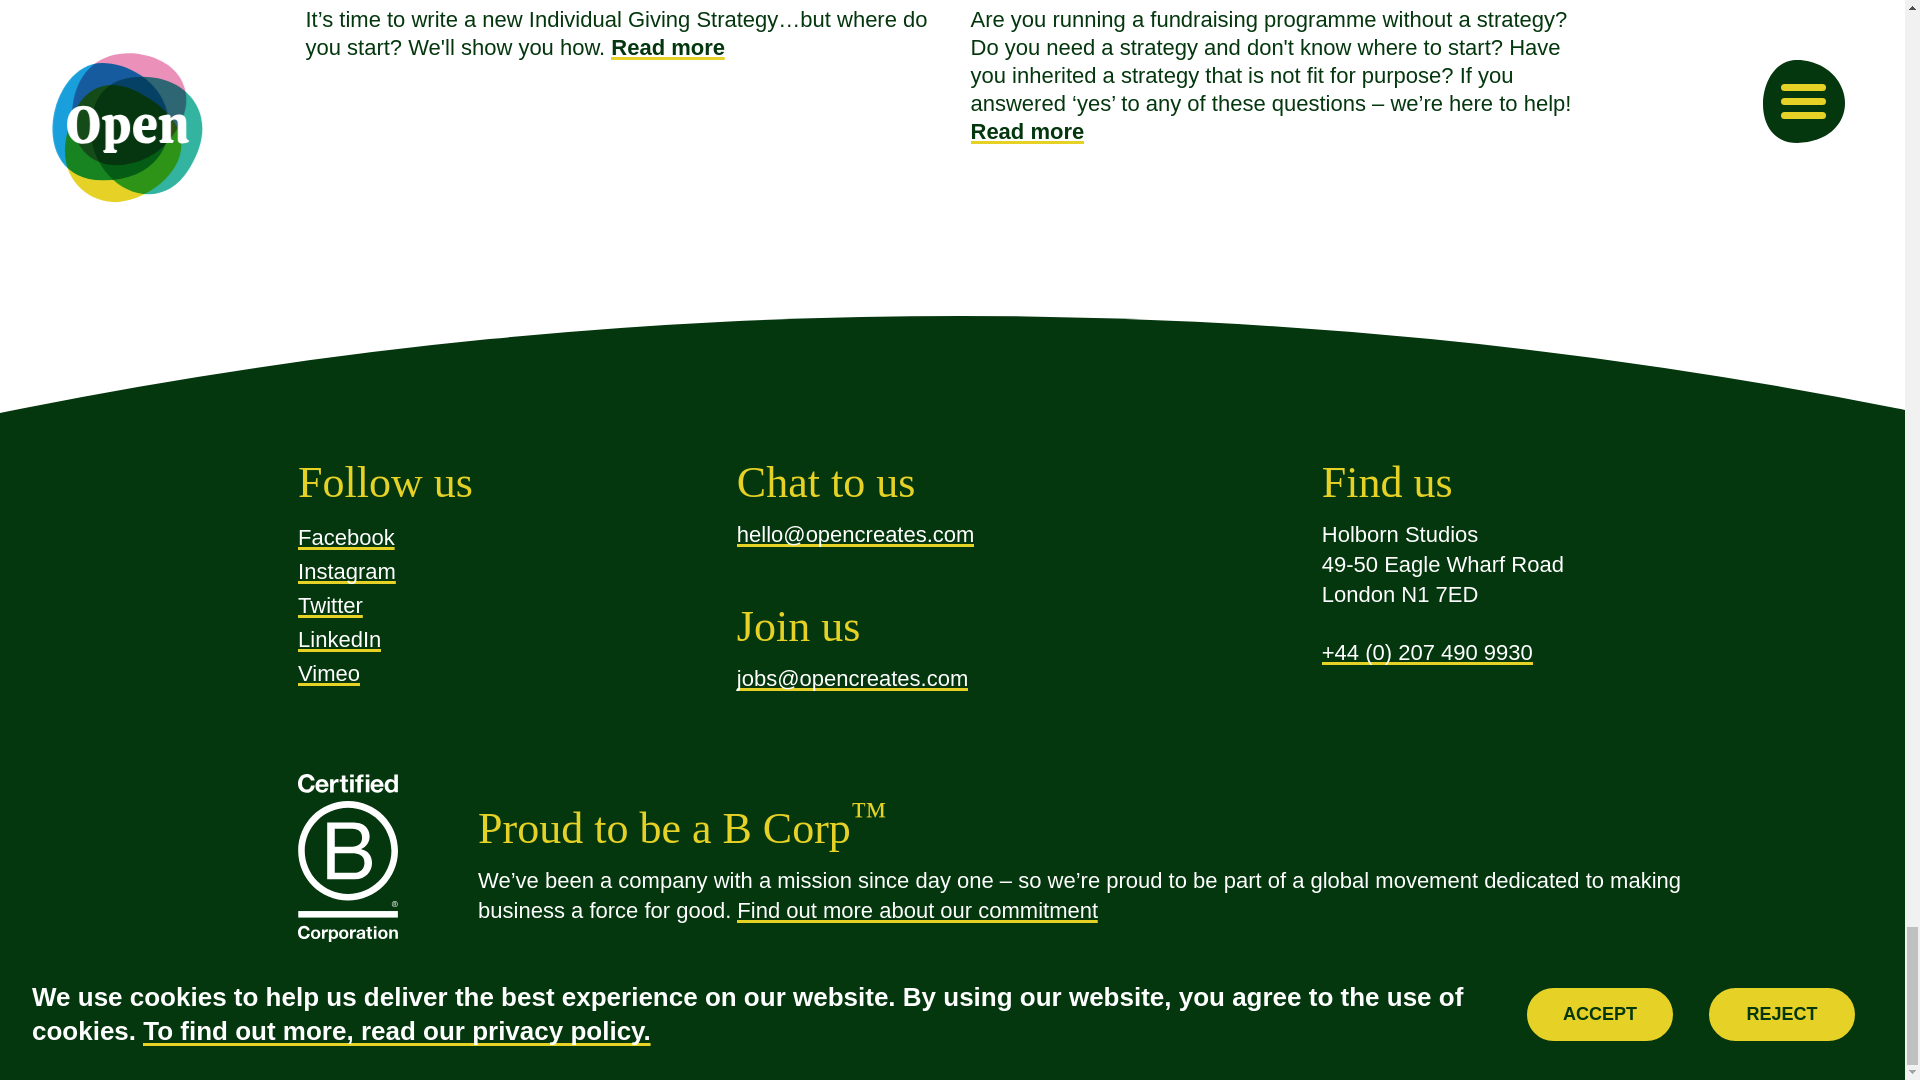 This screenshot has width=1920, height=1080. I want to click on Facebook, so click(346, 536).